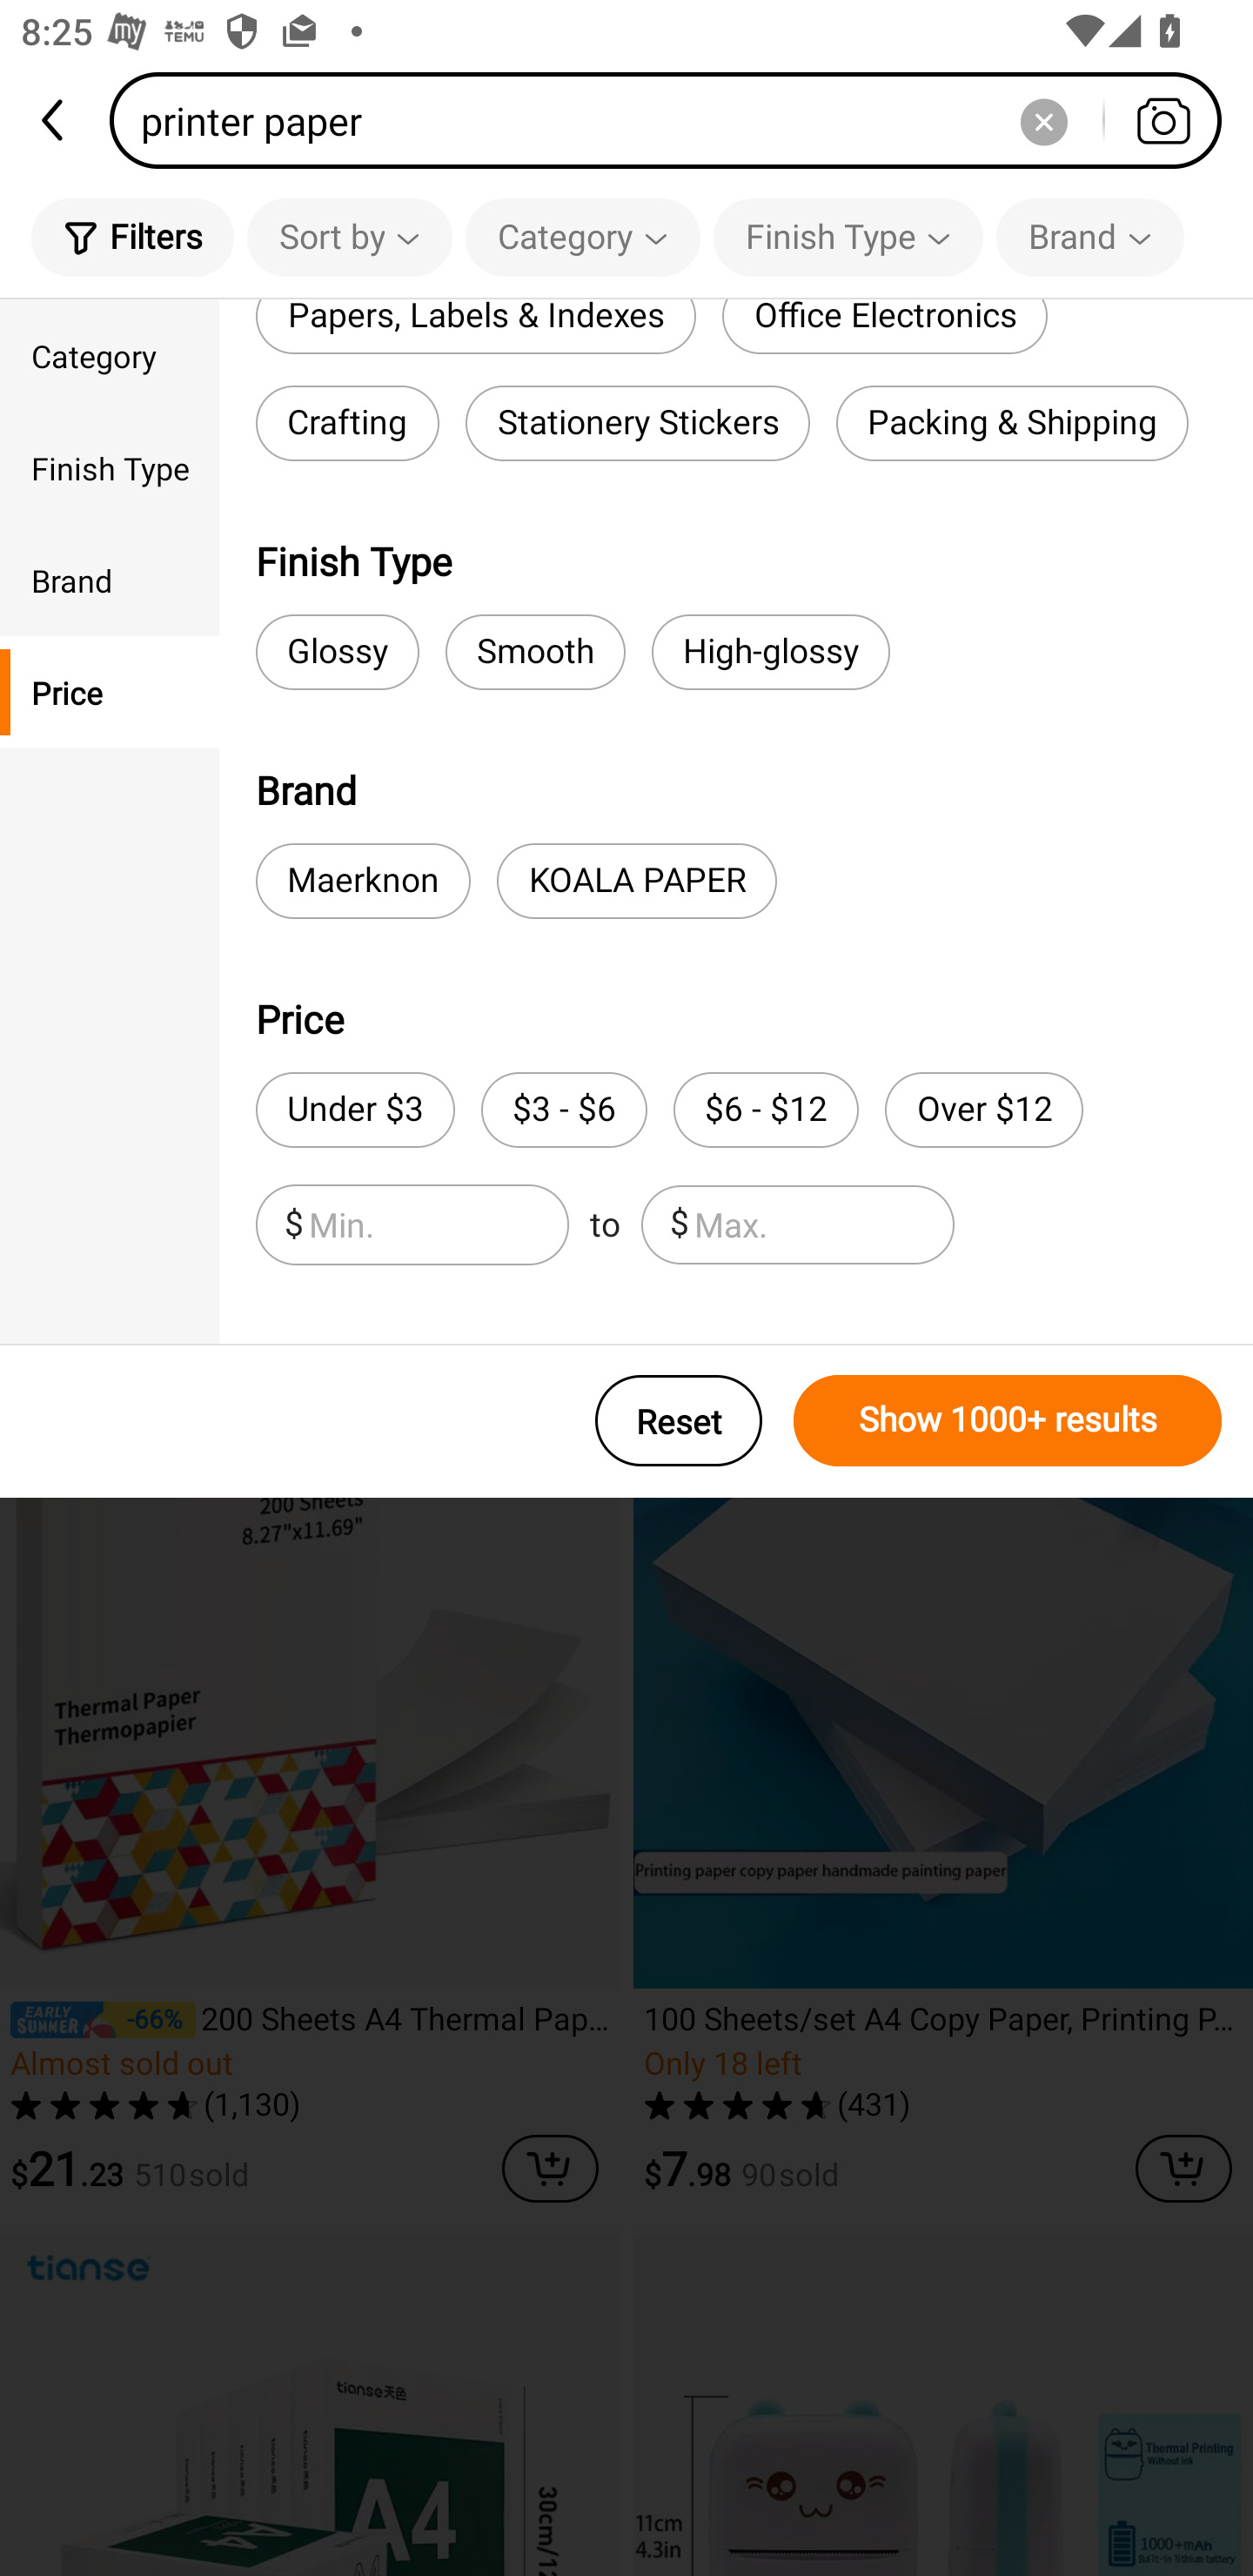 This screenshot has height=2576, width=1253. What do you see at coordinates (338, 653) in the screenshot?
I see `Glossy` at bounding box center [338, 653].